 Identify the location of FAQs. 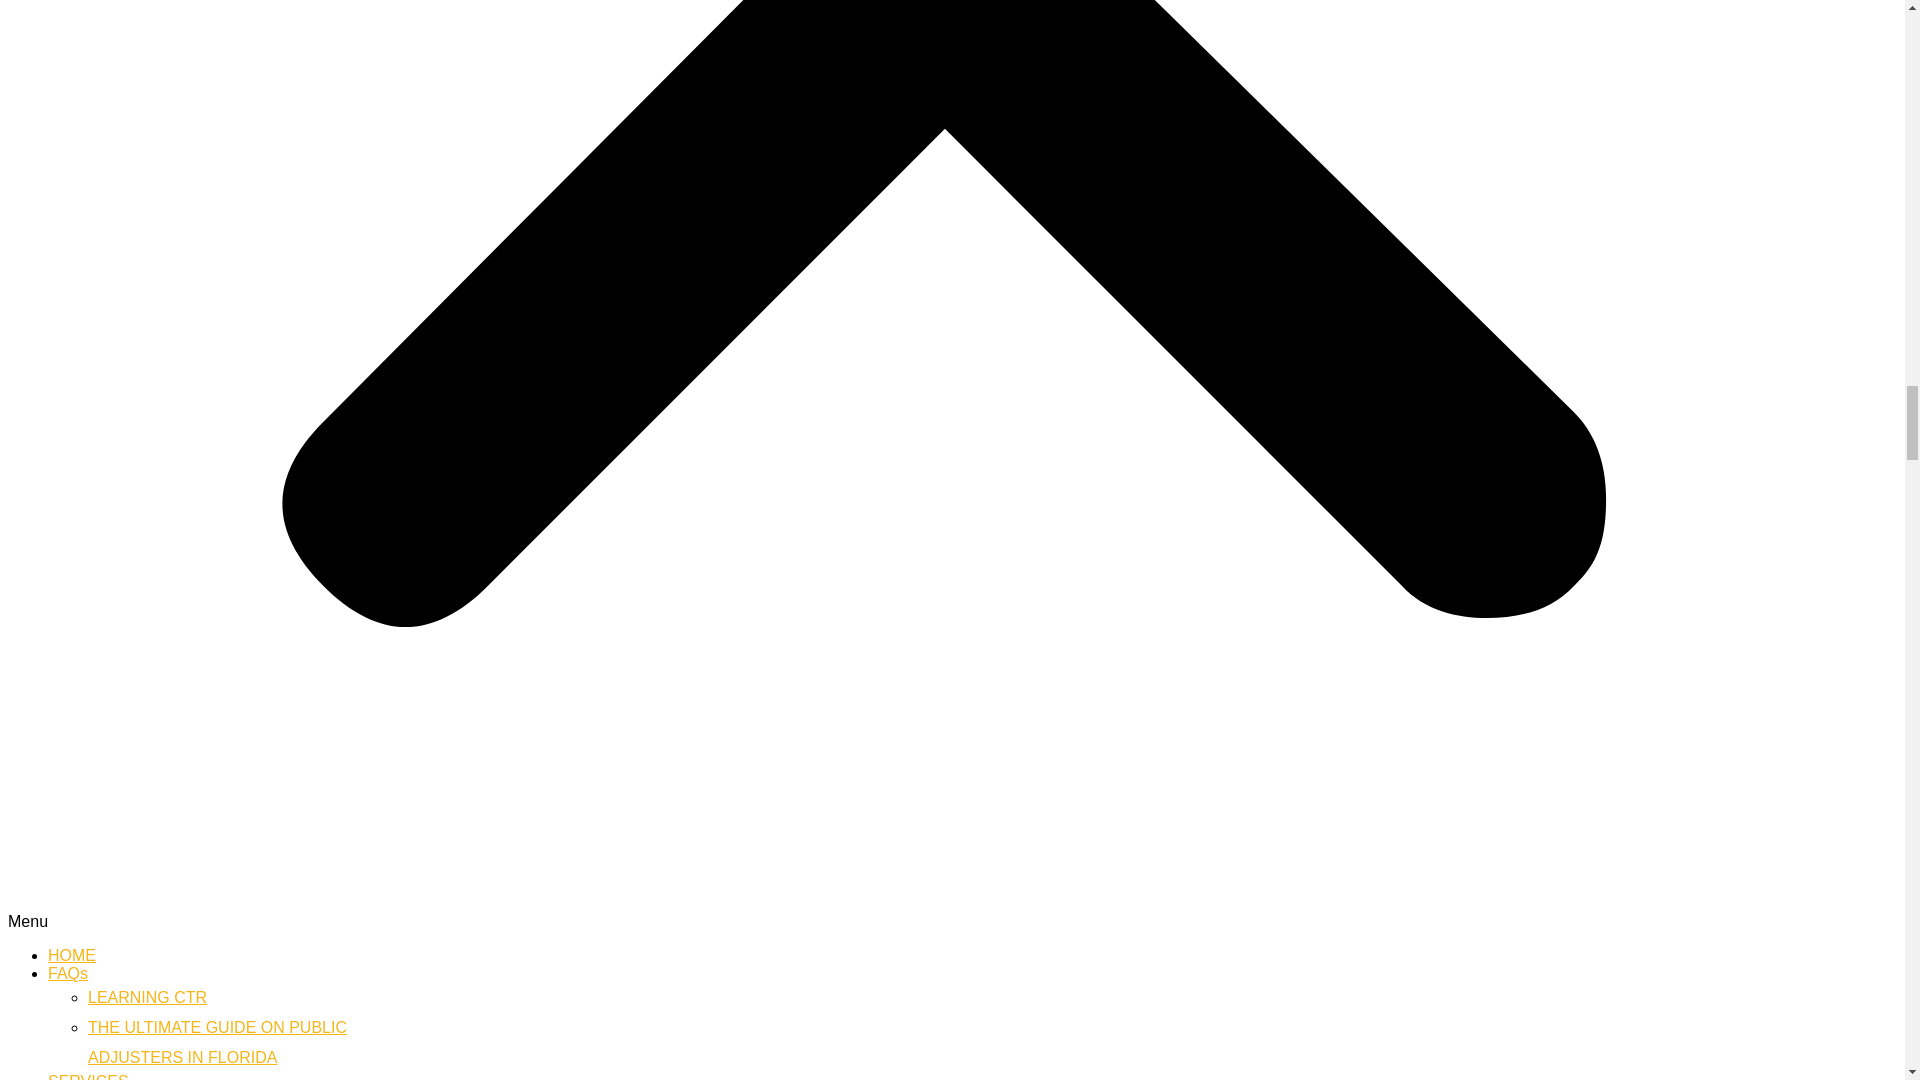
(72, 956).